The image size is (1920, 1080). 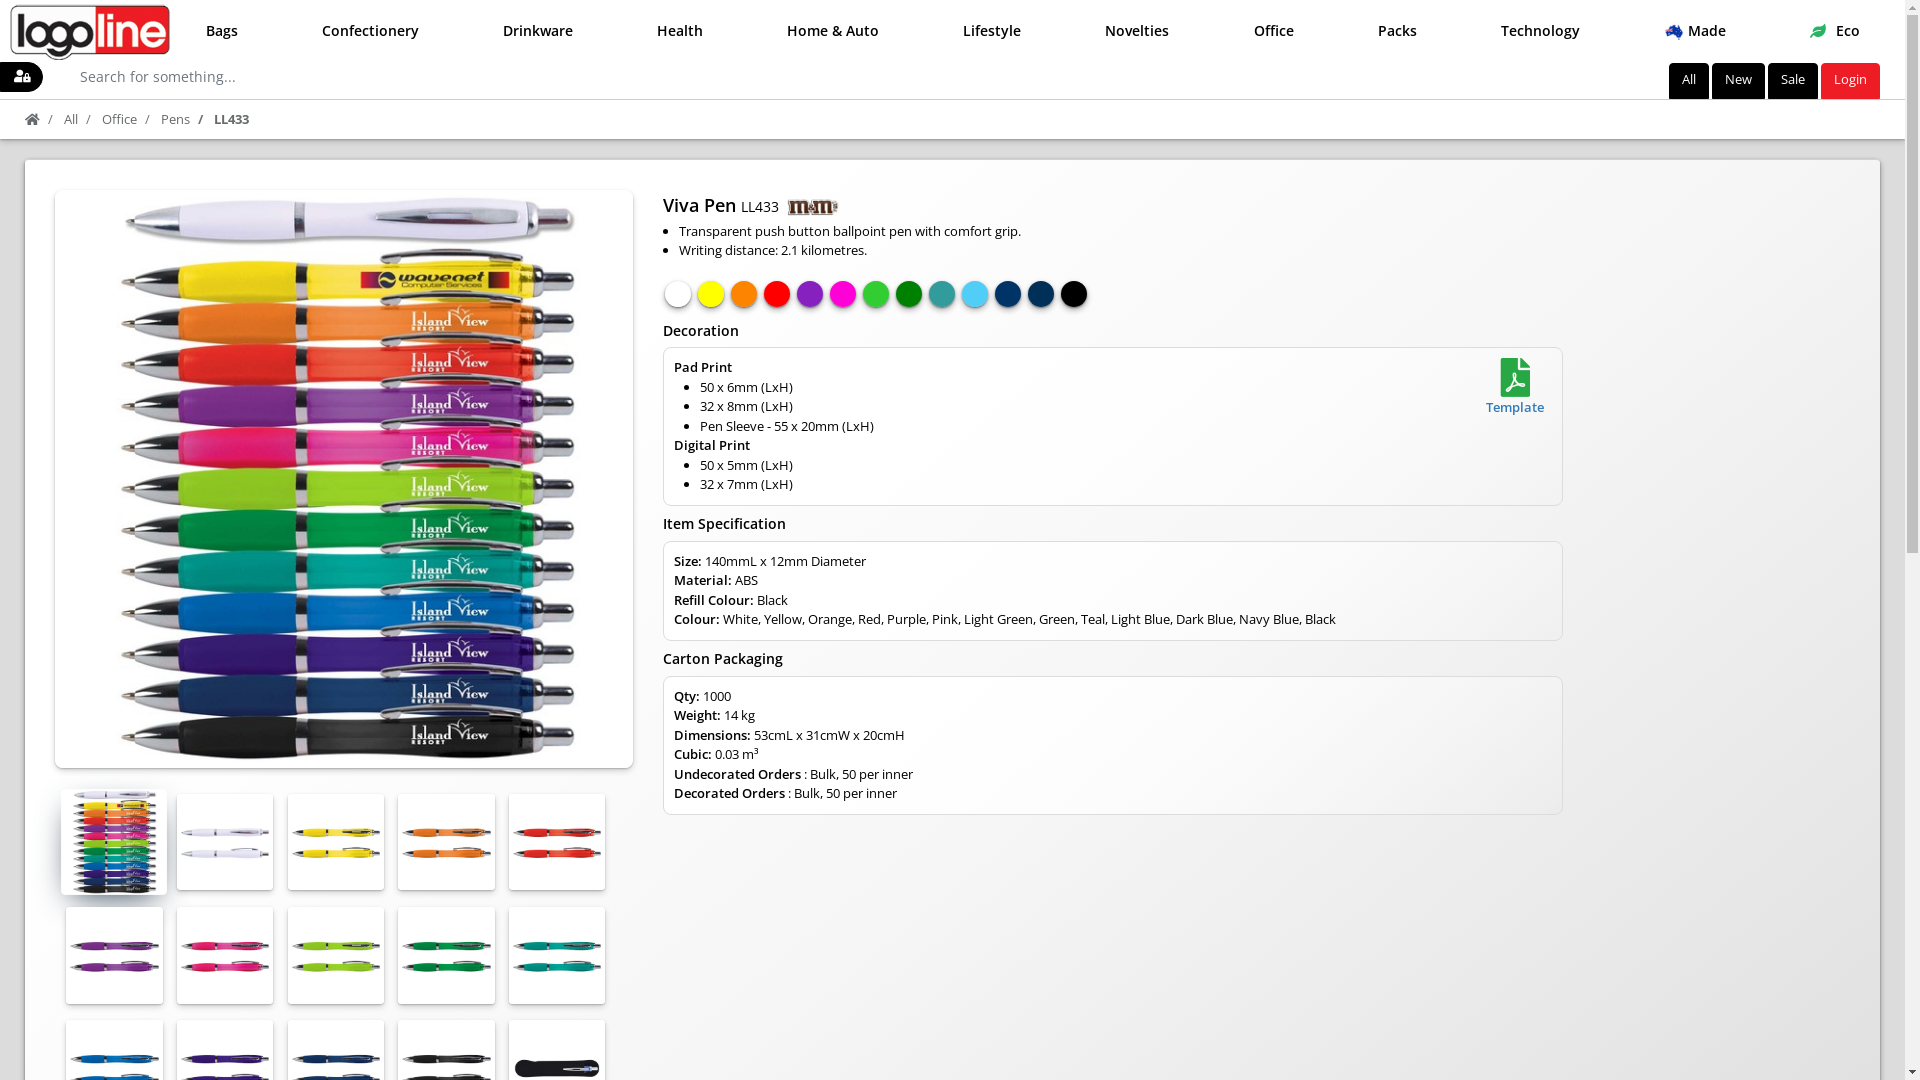 I want to click on Packs, so click(x=1395, y=30).